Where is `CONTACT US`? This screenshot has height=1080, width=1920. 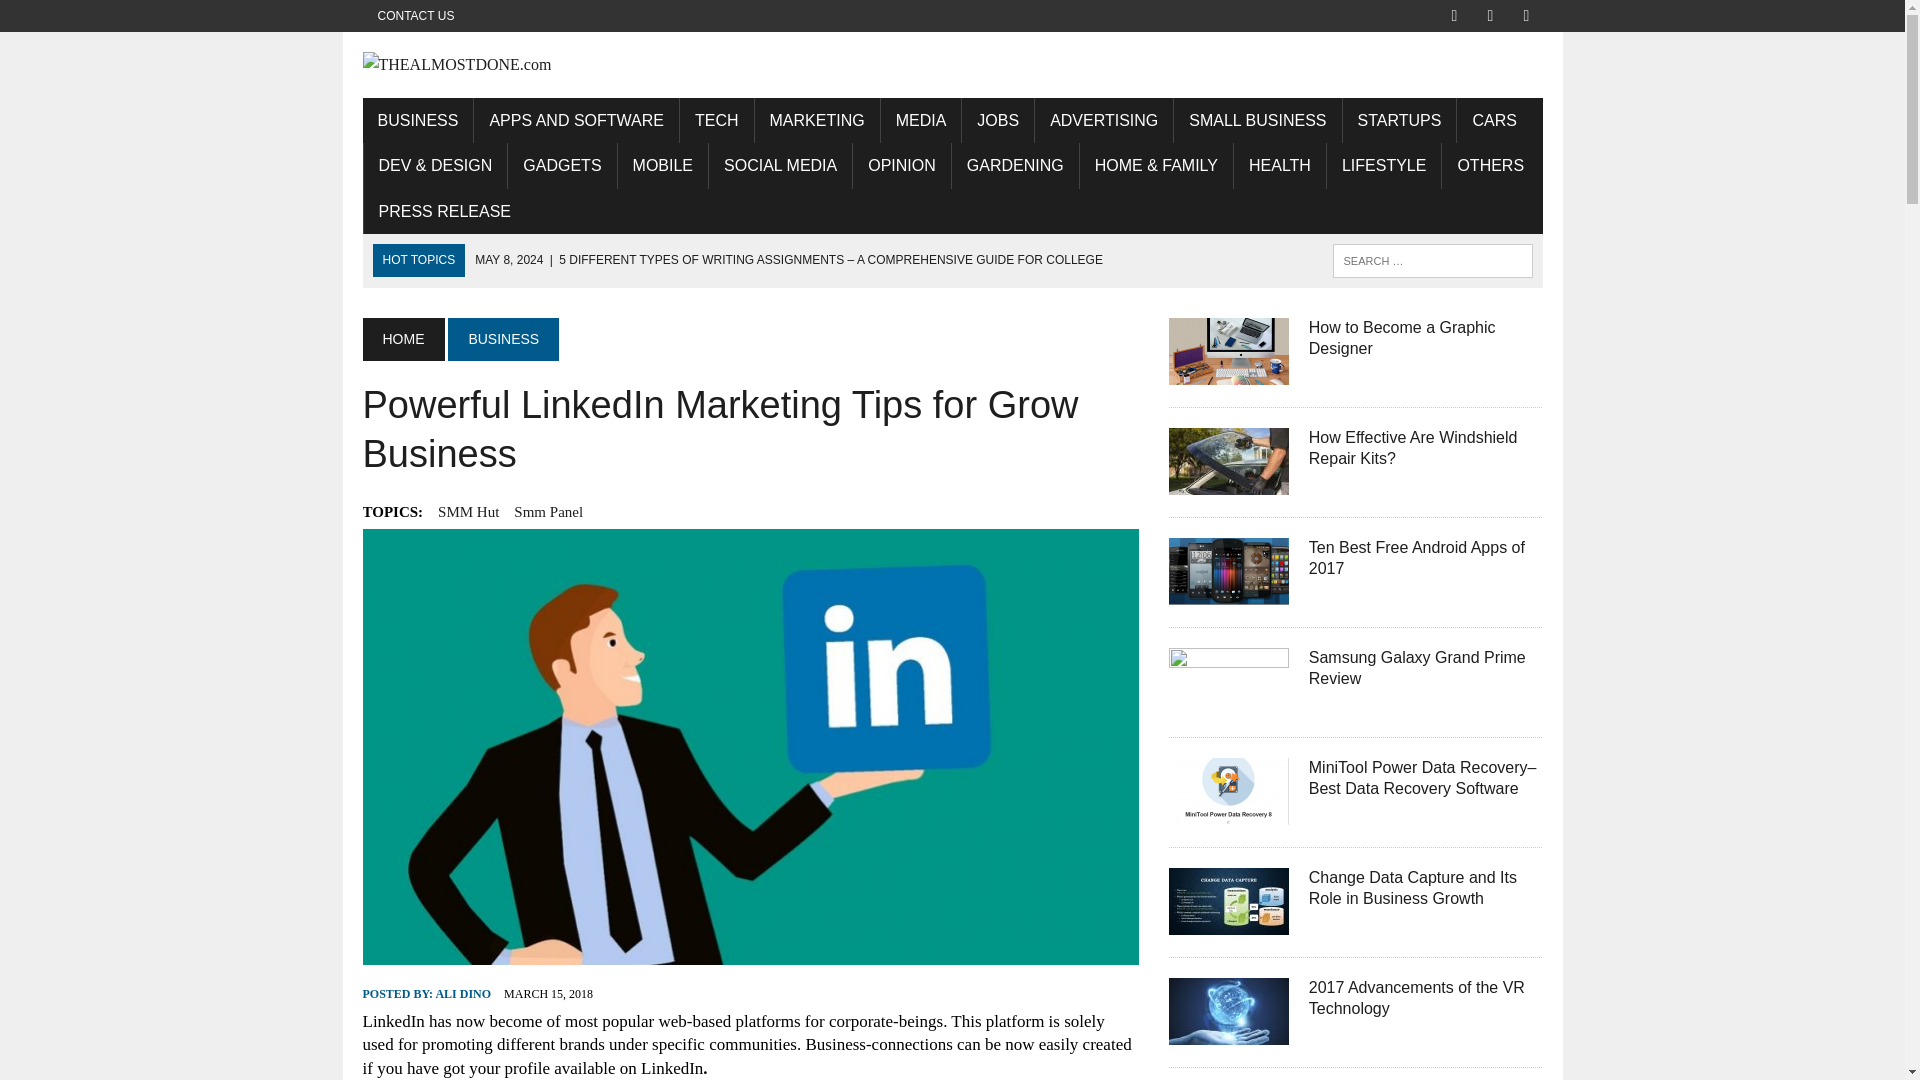 CONTACT US is located at coordinates (415, 16).